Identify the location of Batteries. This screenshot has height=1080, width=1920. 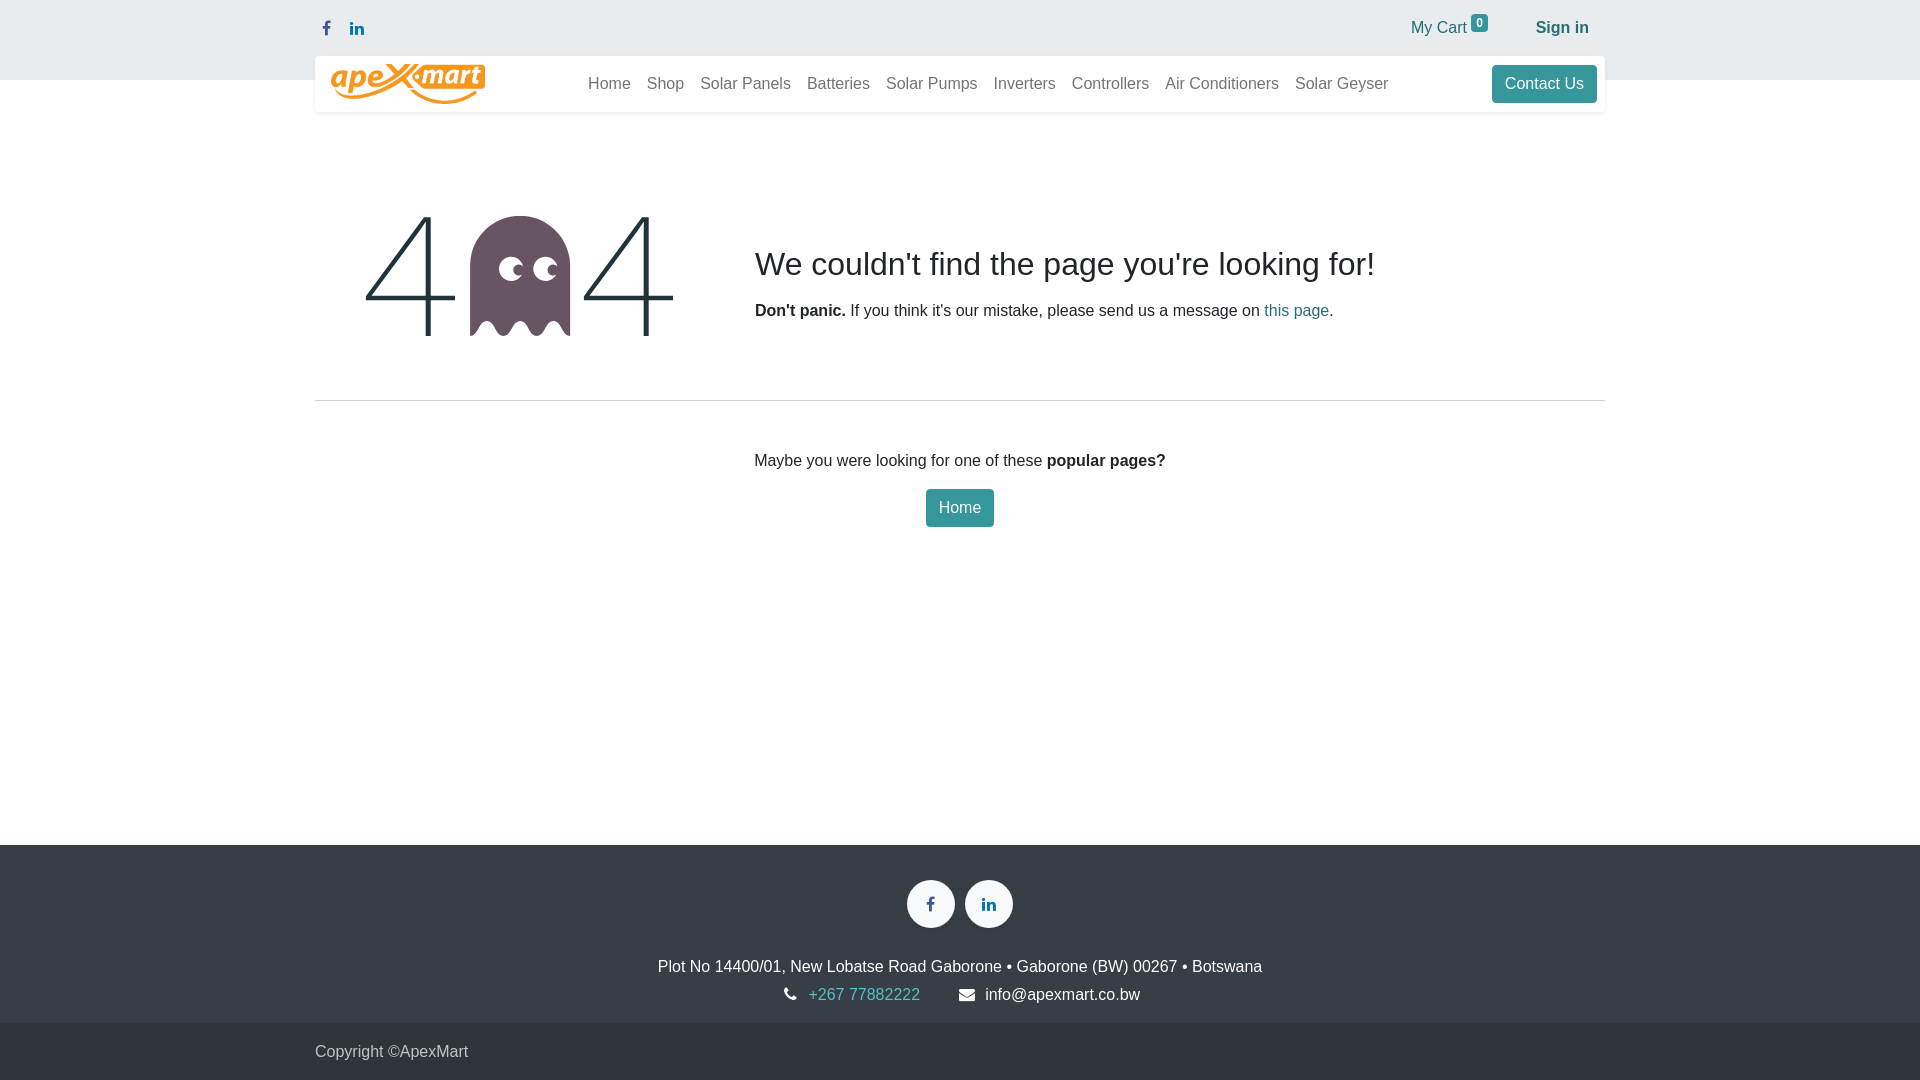
(838, 84).